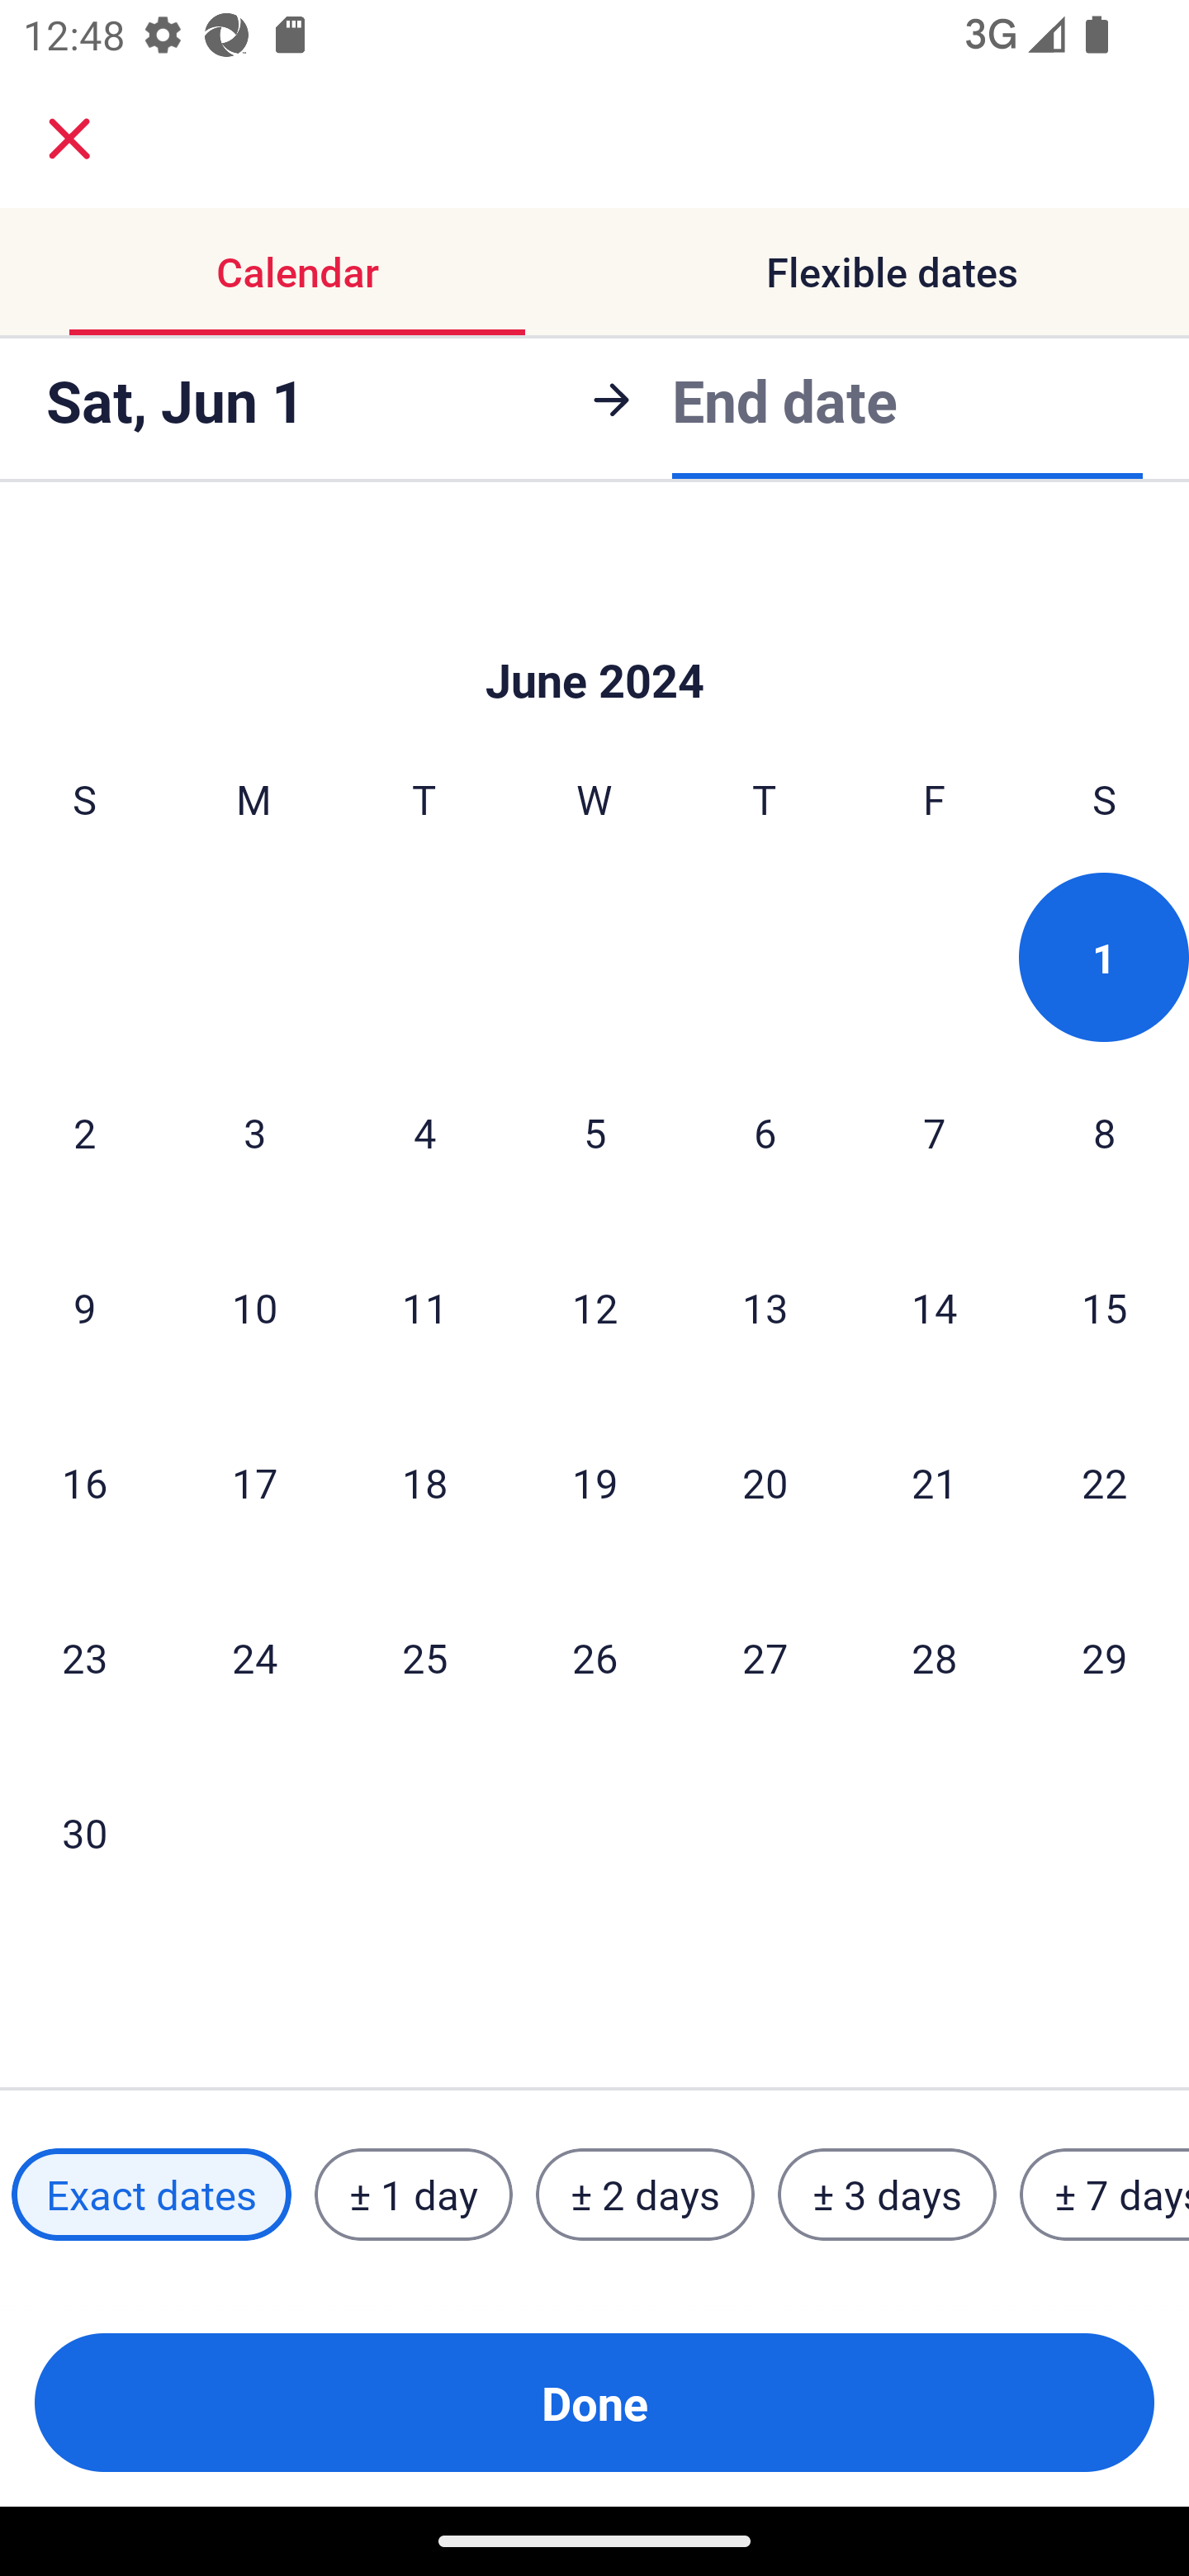 Image resolution: width=1189 pixels, height=2576 pixels. Describe the element at coordinates (594, 1131) in the screenshot. I see `5 Wednesday, June 5, 2024` at that location.